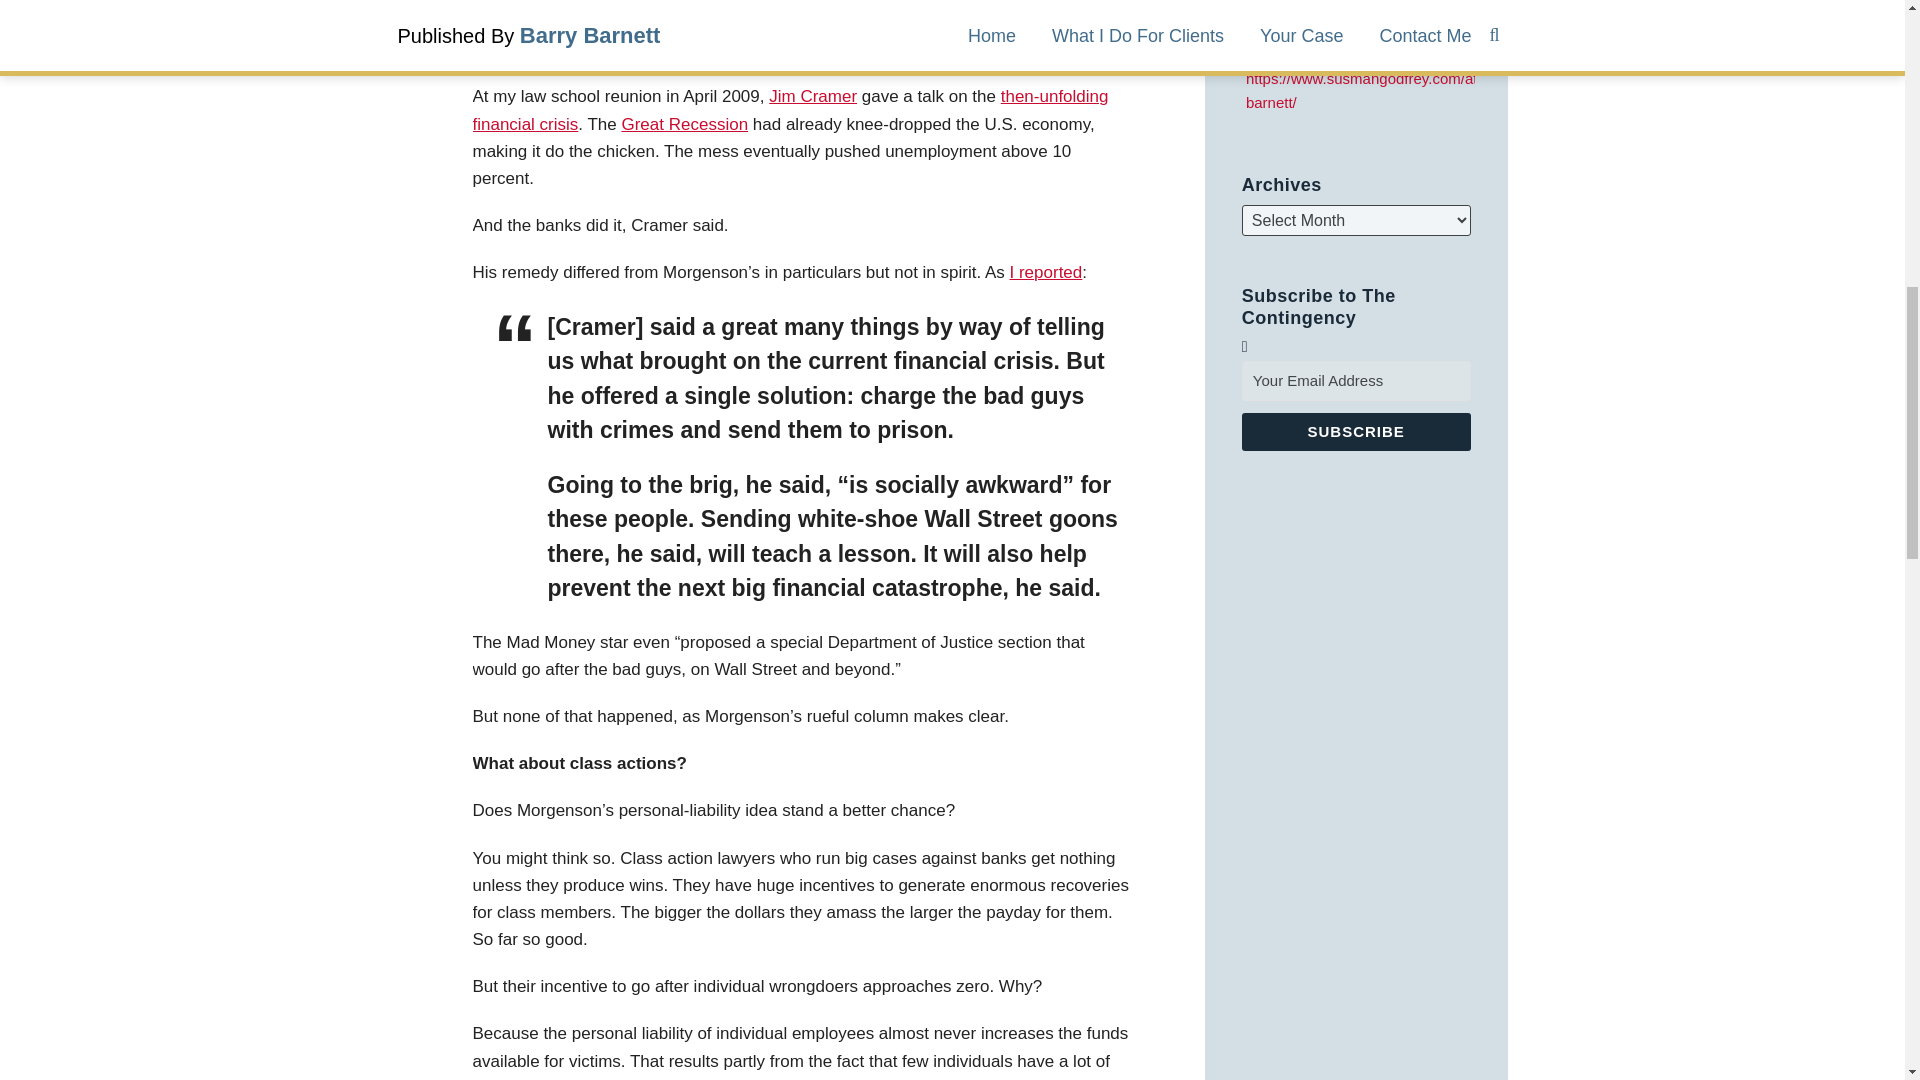 This screenshot has height=1080, width=1920. What do you see at coordinates (1356, 432) in the screenshot?
I see `Subscribe` at bounding box center [1356, 432].